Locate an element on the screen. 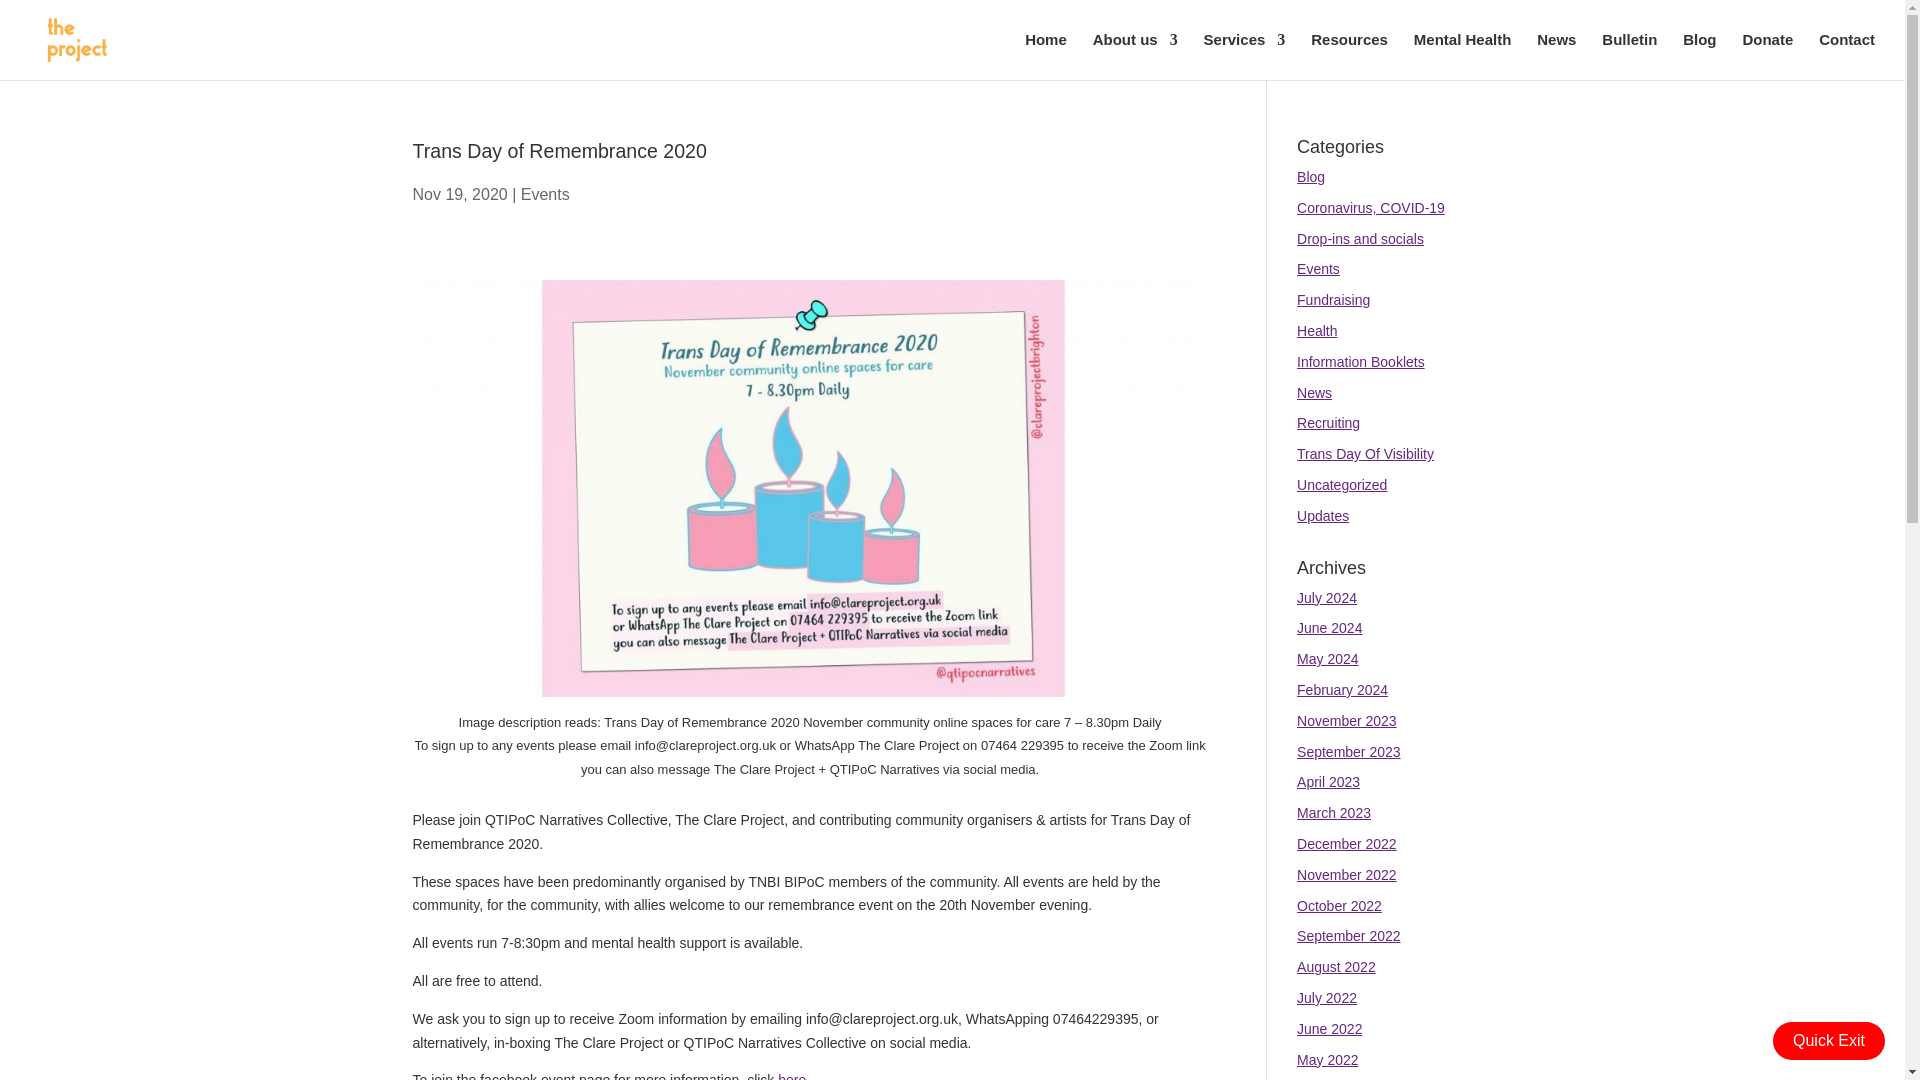  Donate is located at coordinates (1767, 56).